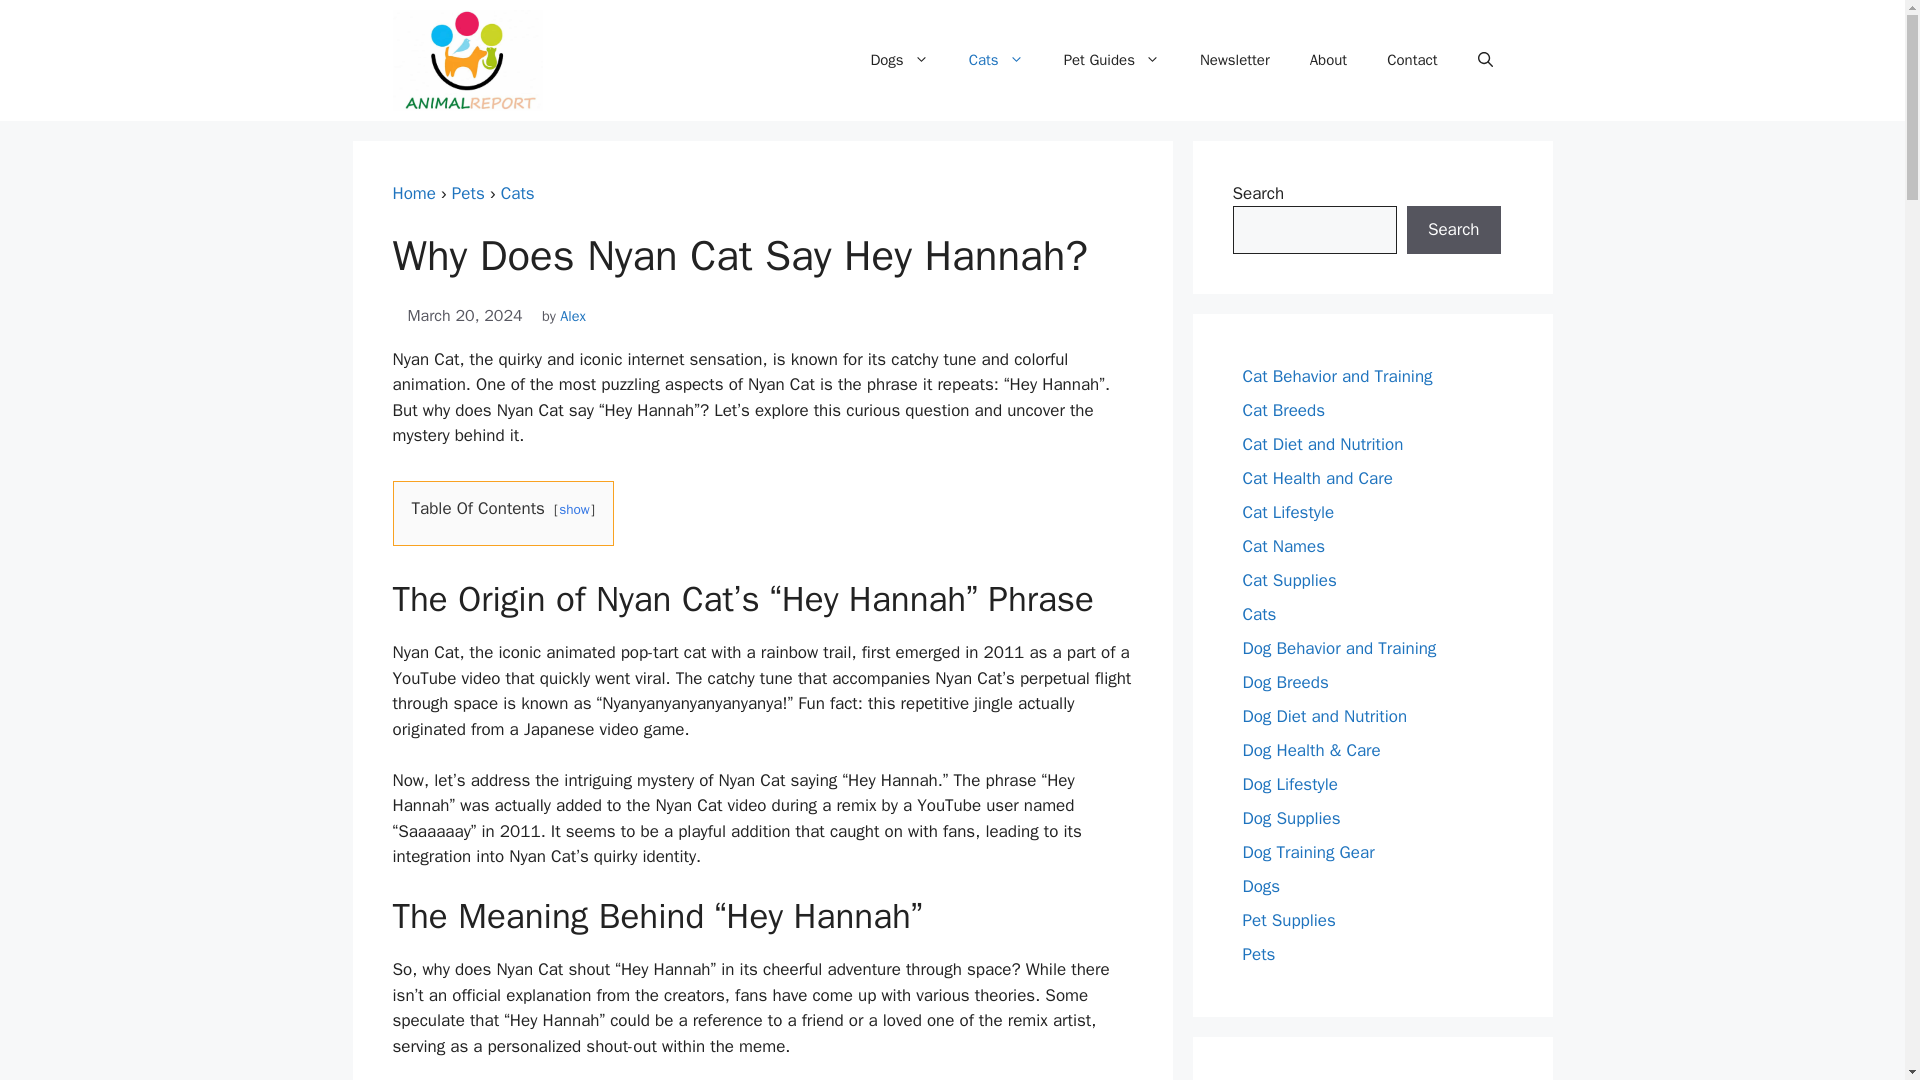 The width and height of the screenshot is (1920, 1080). Describe the element at coordinates (899, 60) in the screenshot. I see `Dogs` at that location.